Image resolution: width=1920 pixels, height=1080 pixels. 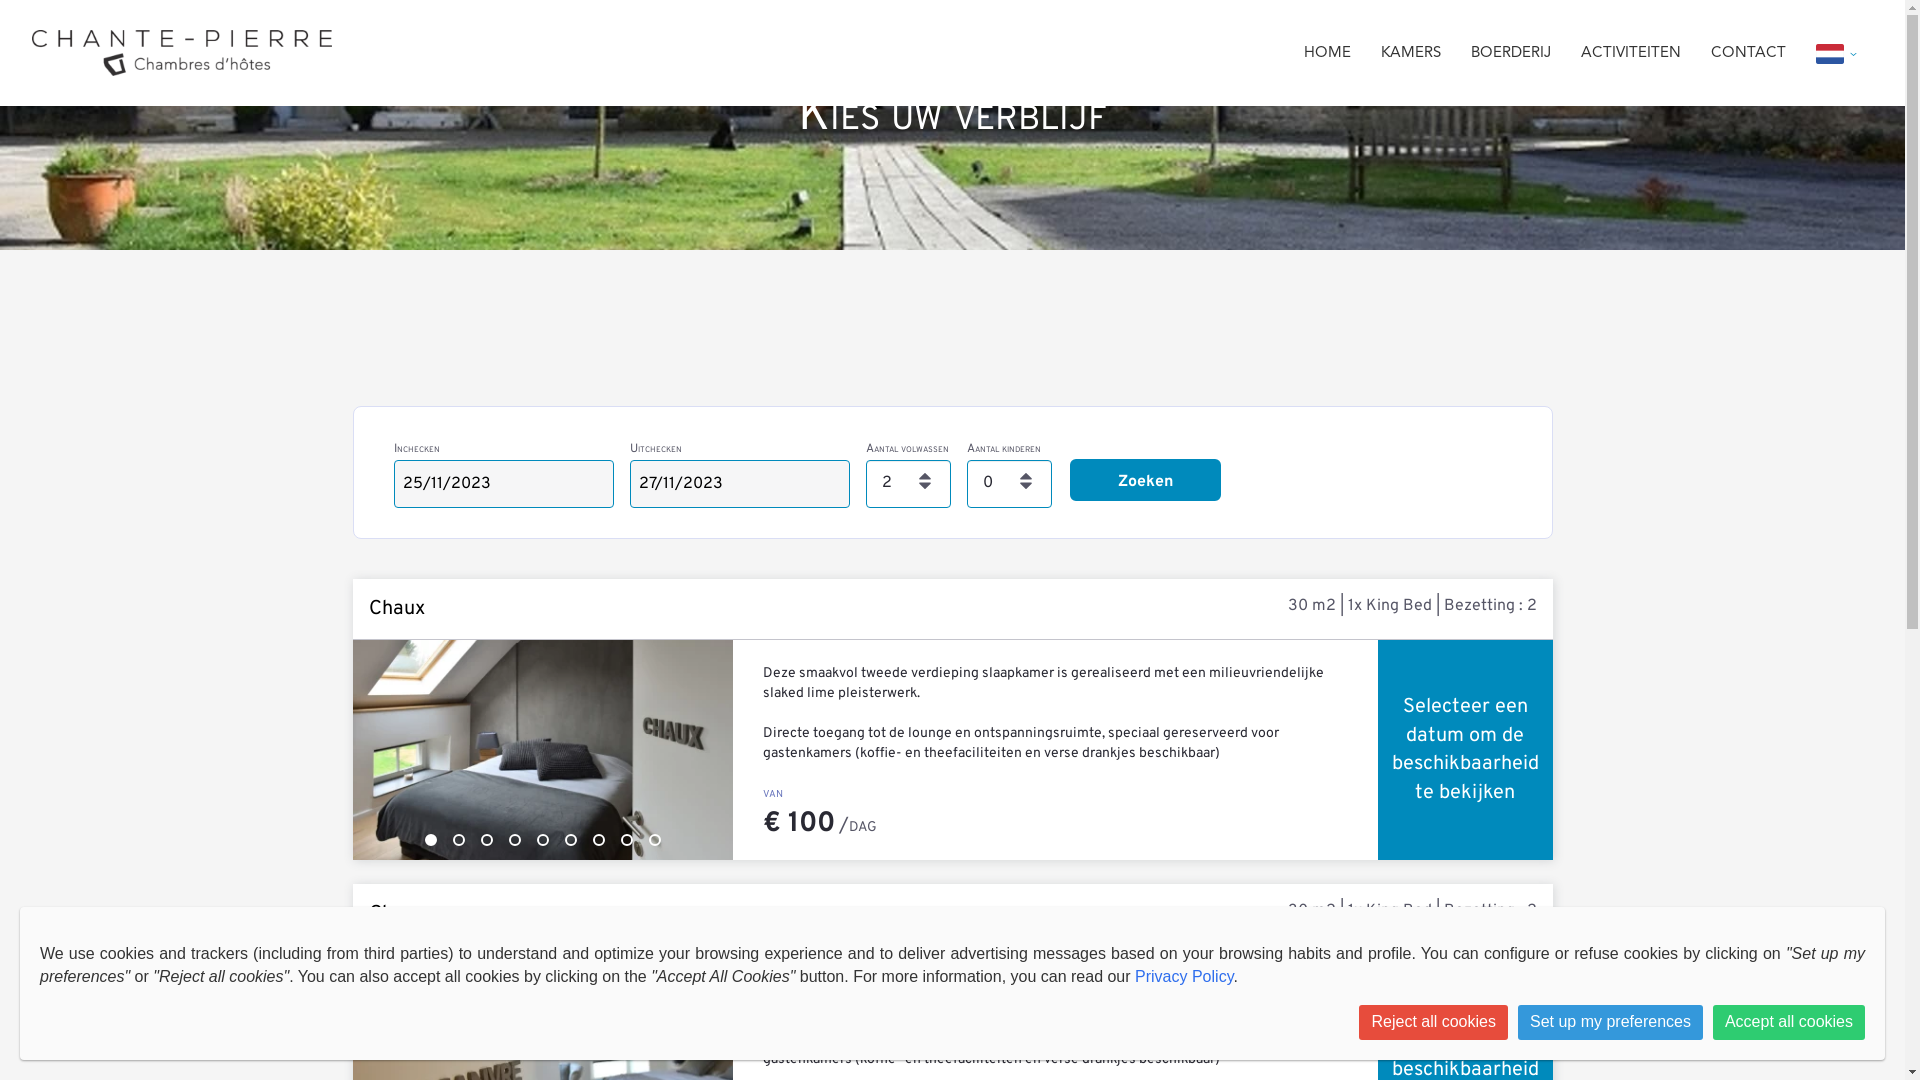 What do you see at coordinates (1146, 480) in the screenshot?
I see `Zoeken` at bounding box center [1146, 480].